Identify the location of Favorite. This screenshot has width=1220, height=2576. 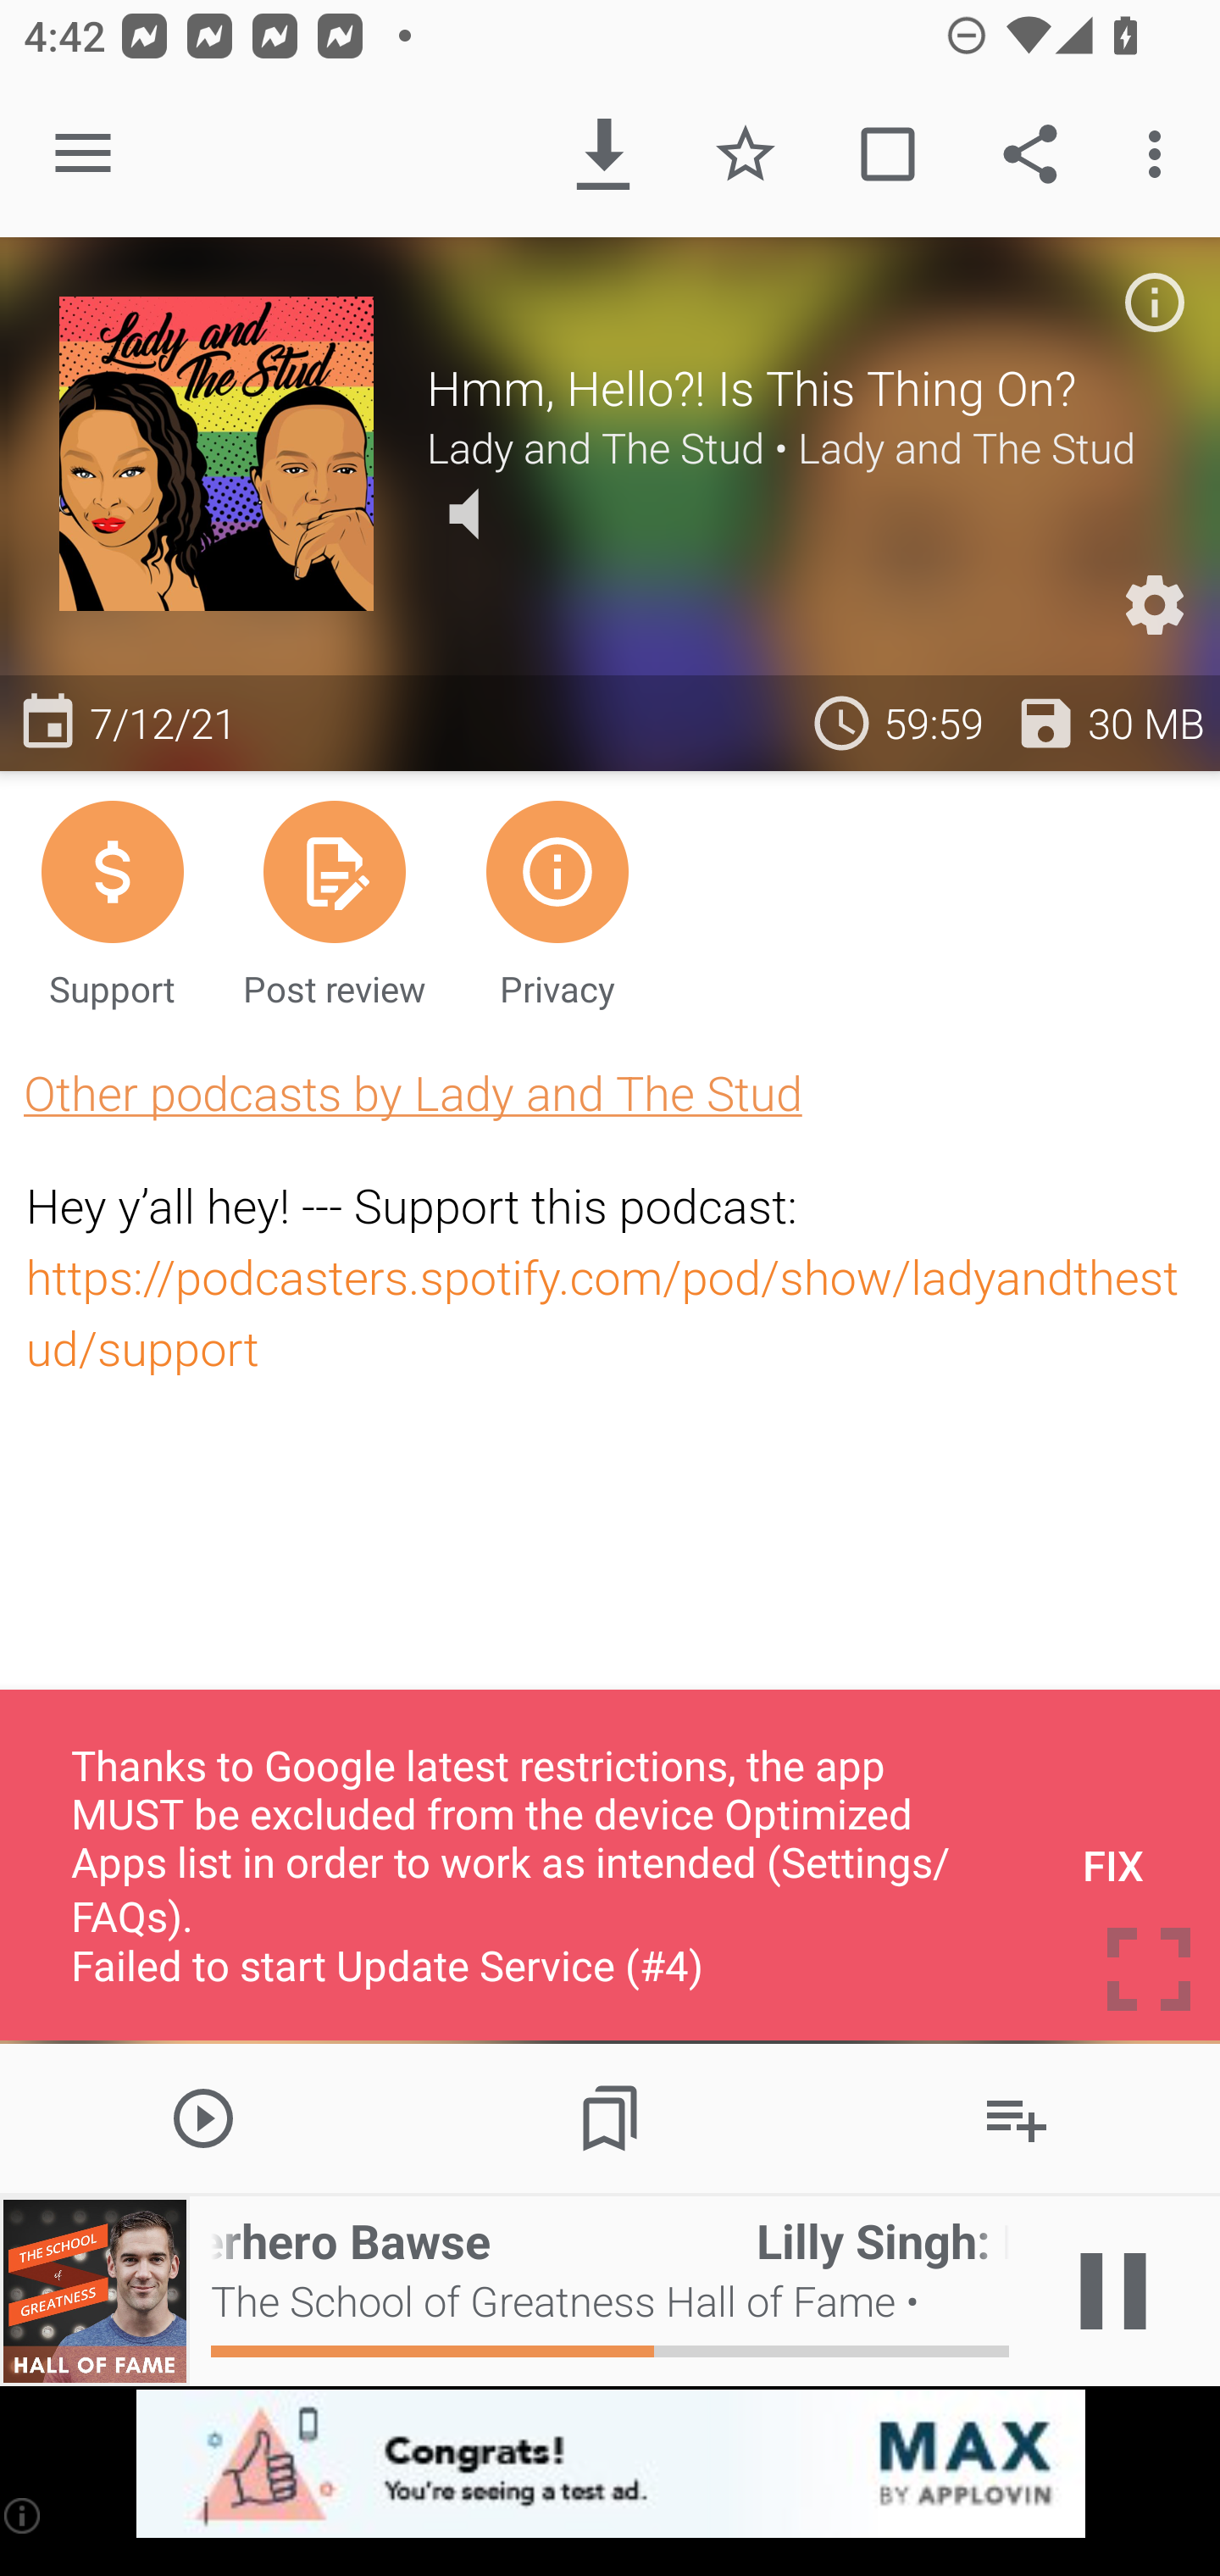
(746, 154).